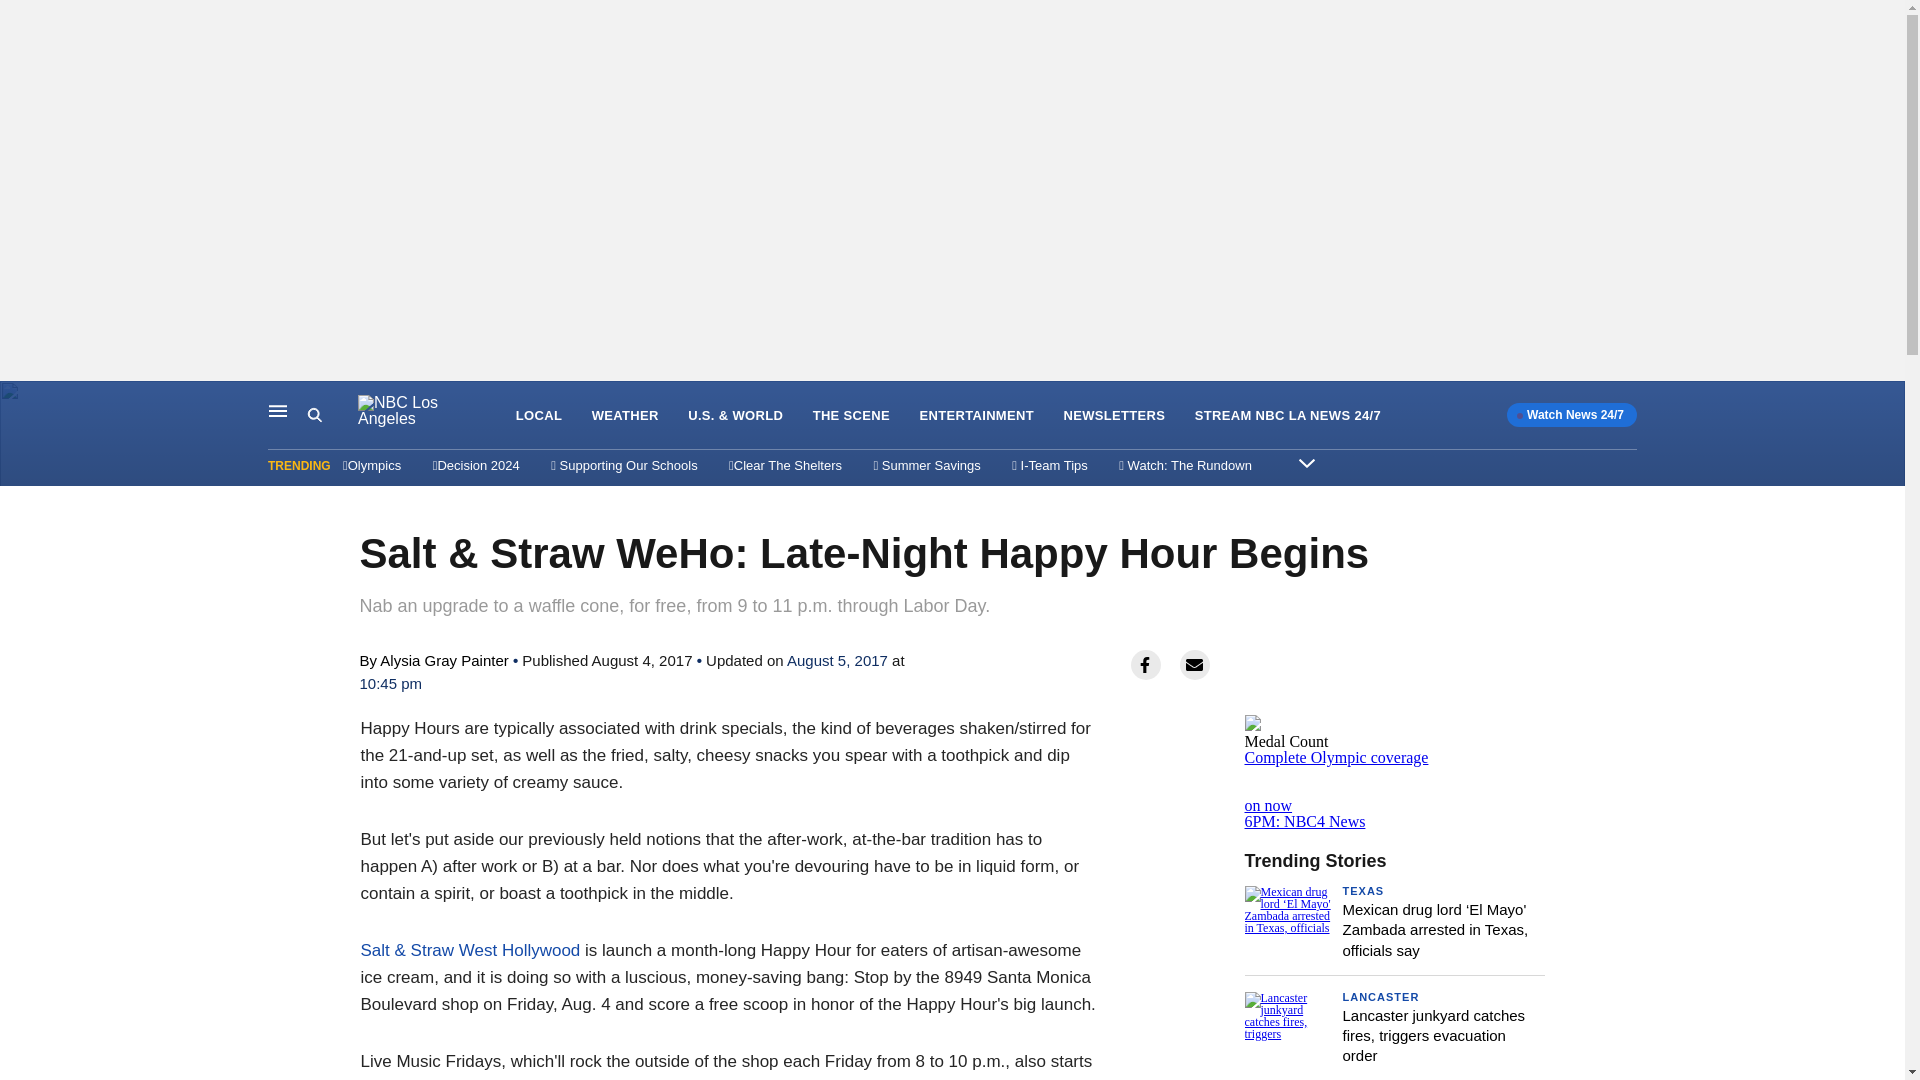  I want to click on TEXAS, so click(314, 415).